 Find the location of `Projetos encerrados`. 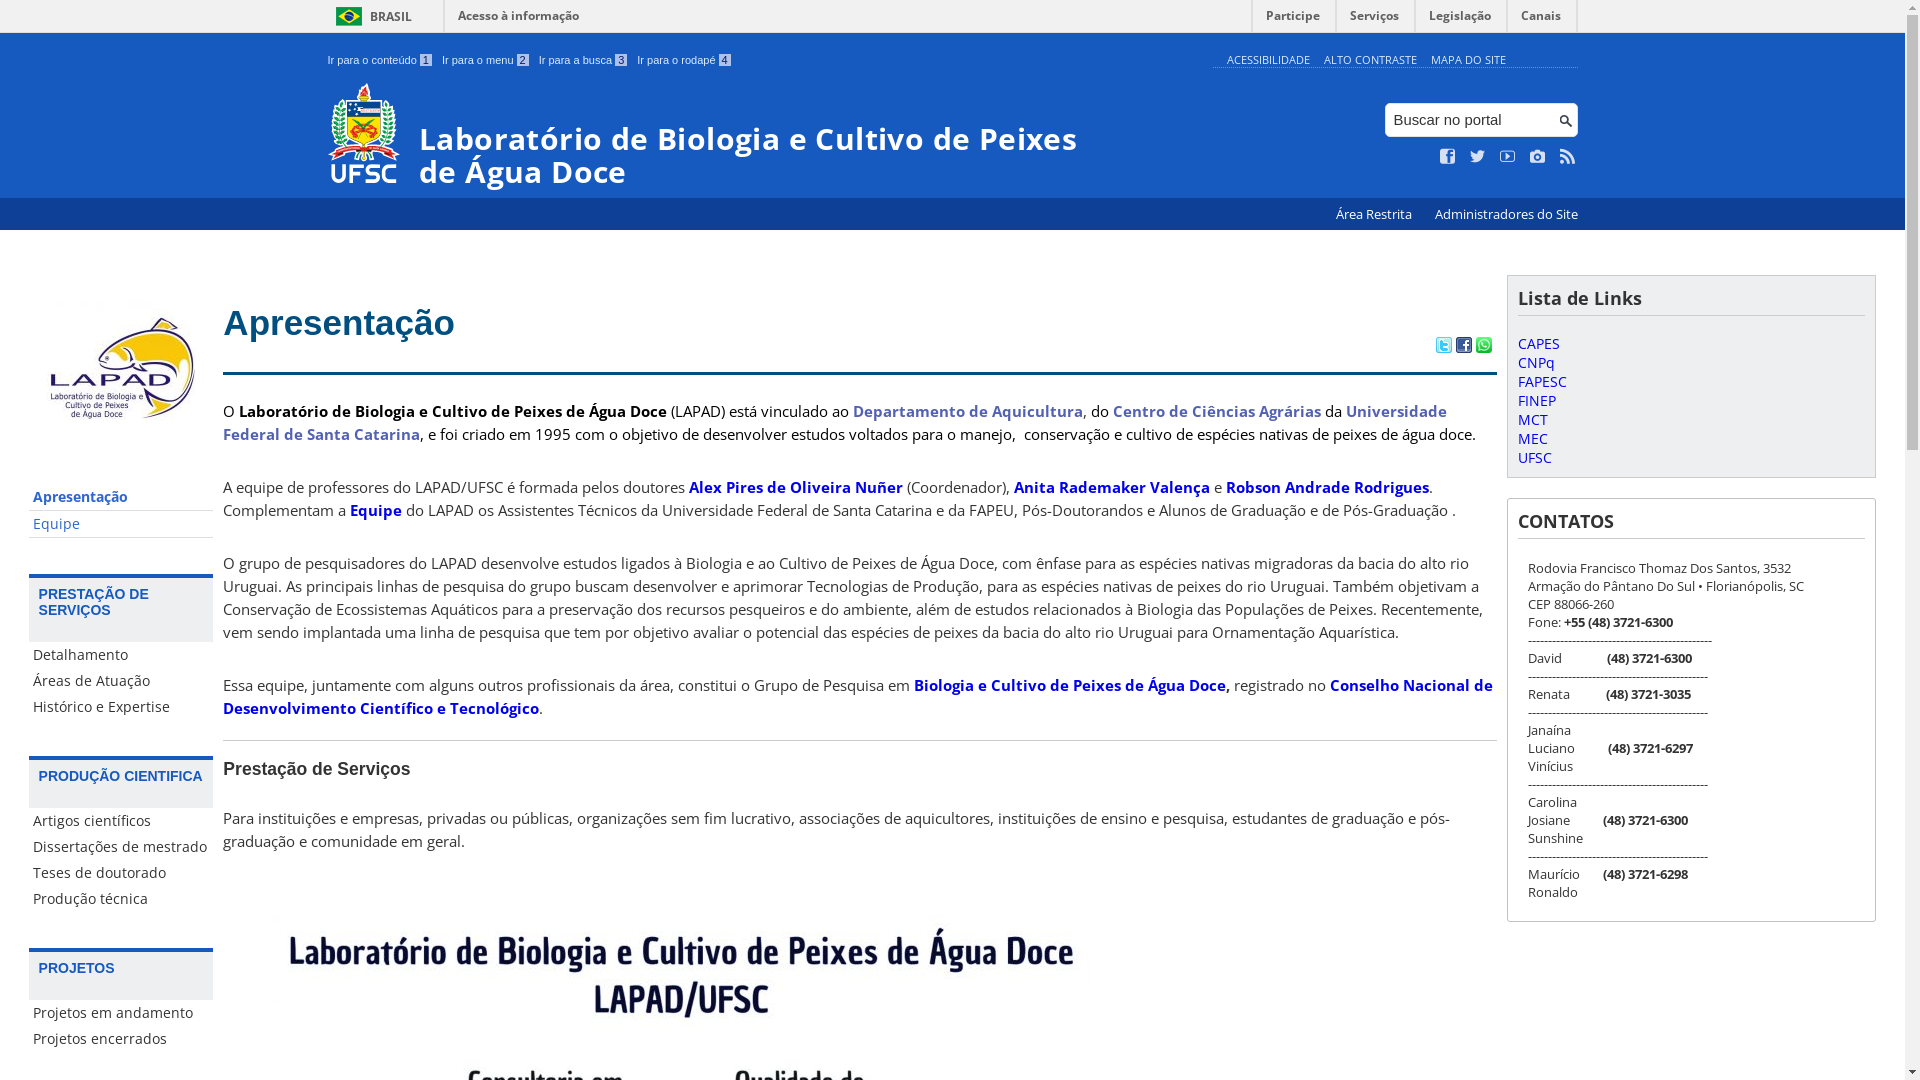

Projetos encerrados is located at coordinates (122, 1039).